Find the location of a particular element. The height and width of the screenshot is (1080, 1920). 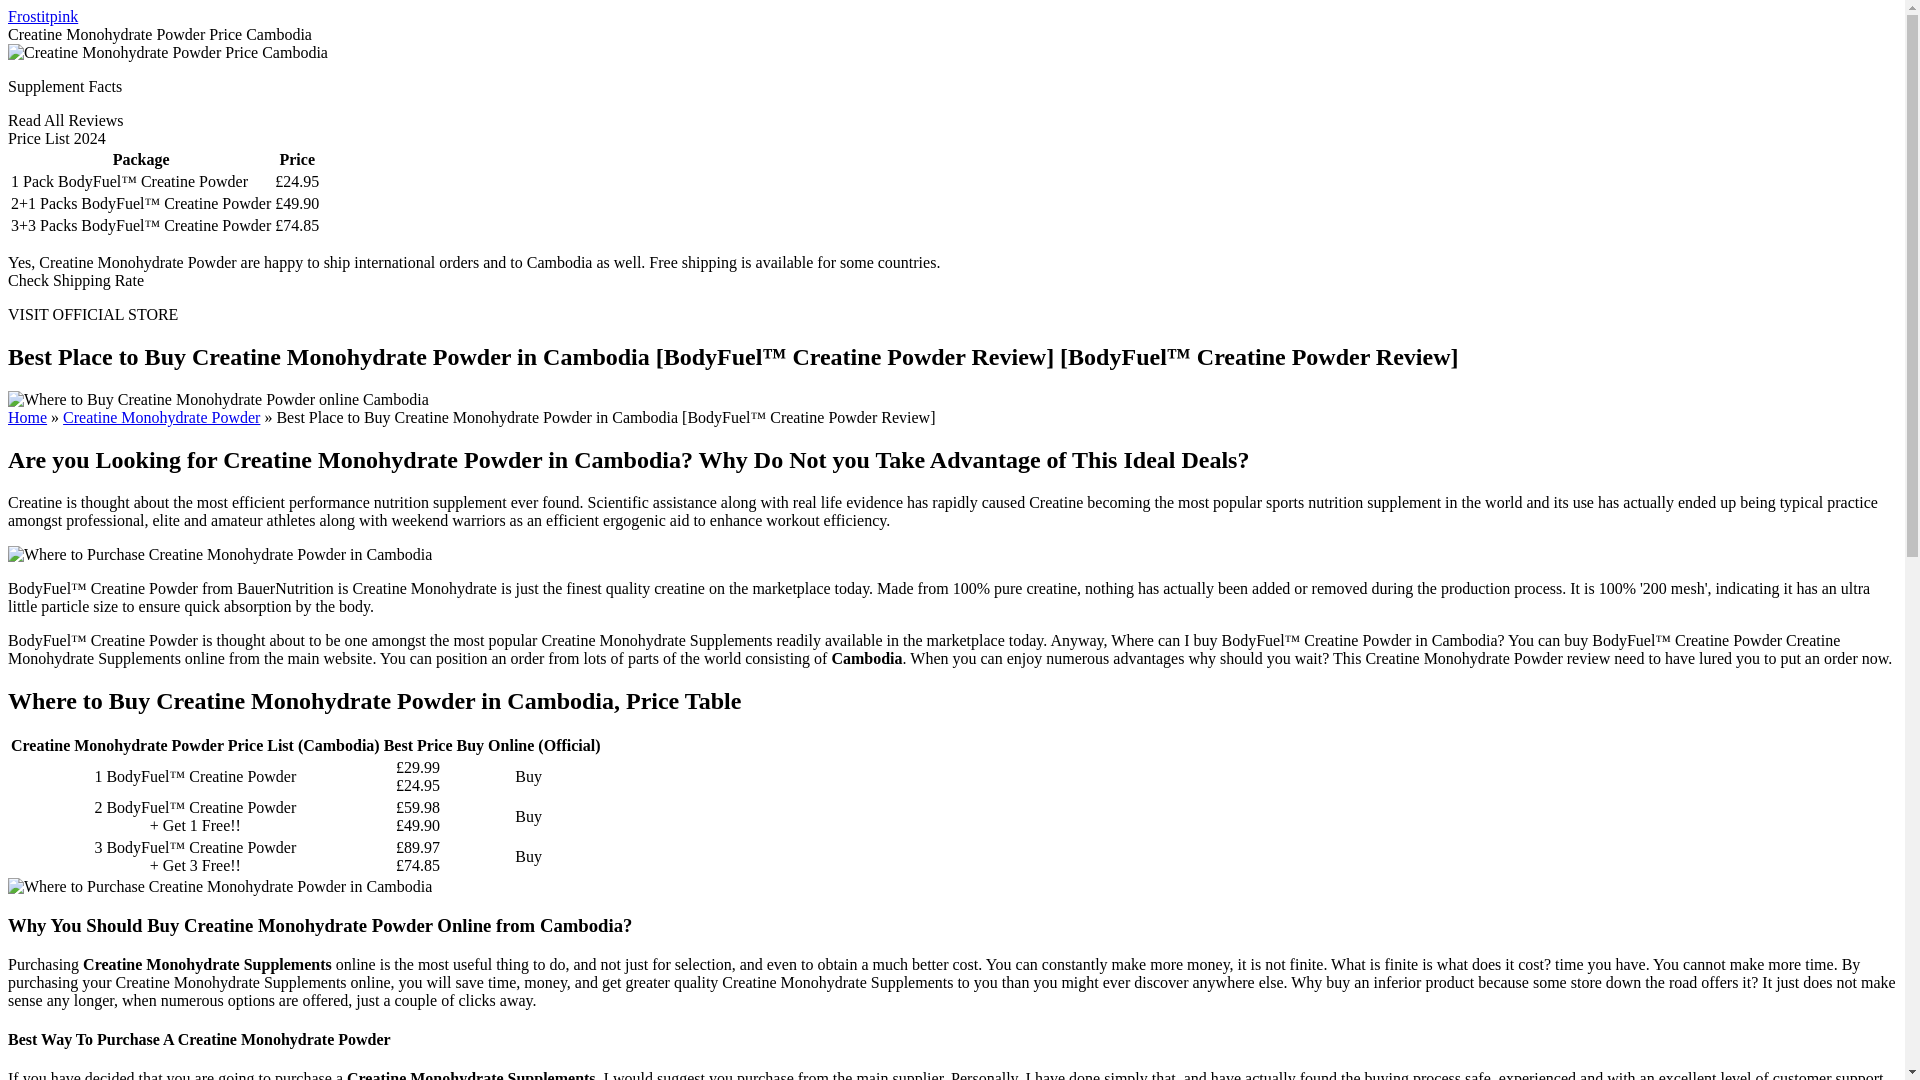

Where to Purchase Creatine Monohydrate Powder in Cambodia is located at coordinates (220, 554).